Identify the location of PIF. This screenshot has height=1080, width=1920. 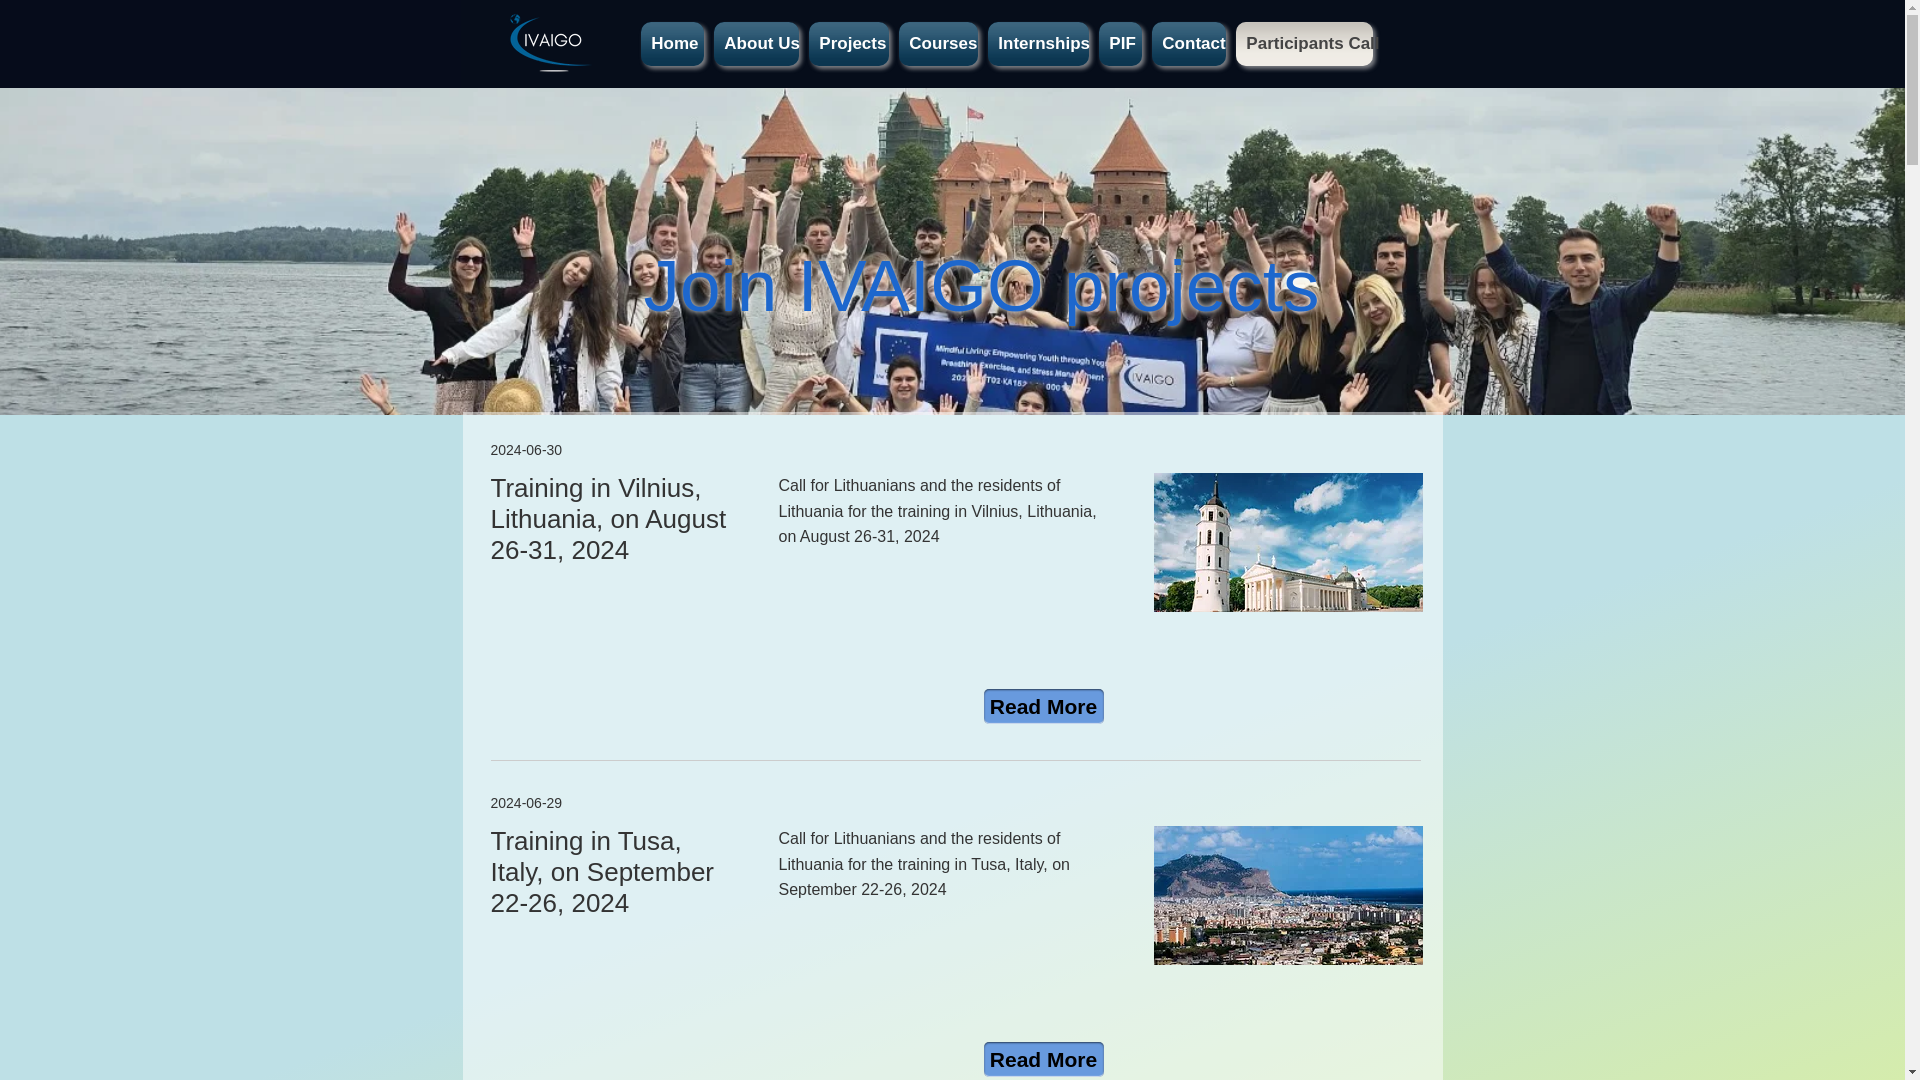
(1120, 43).